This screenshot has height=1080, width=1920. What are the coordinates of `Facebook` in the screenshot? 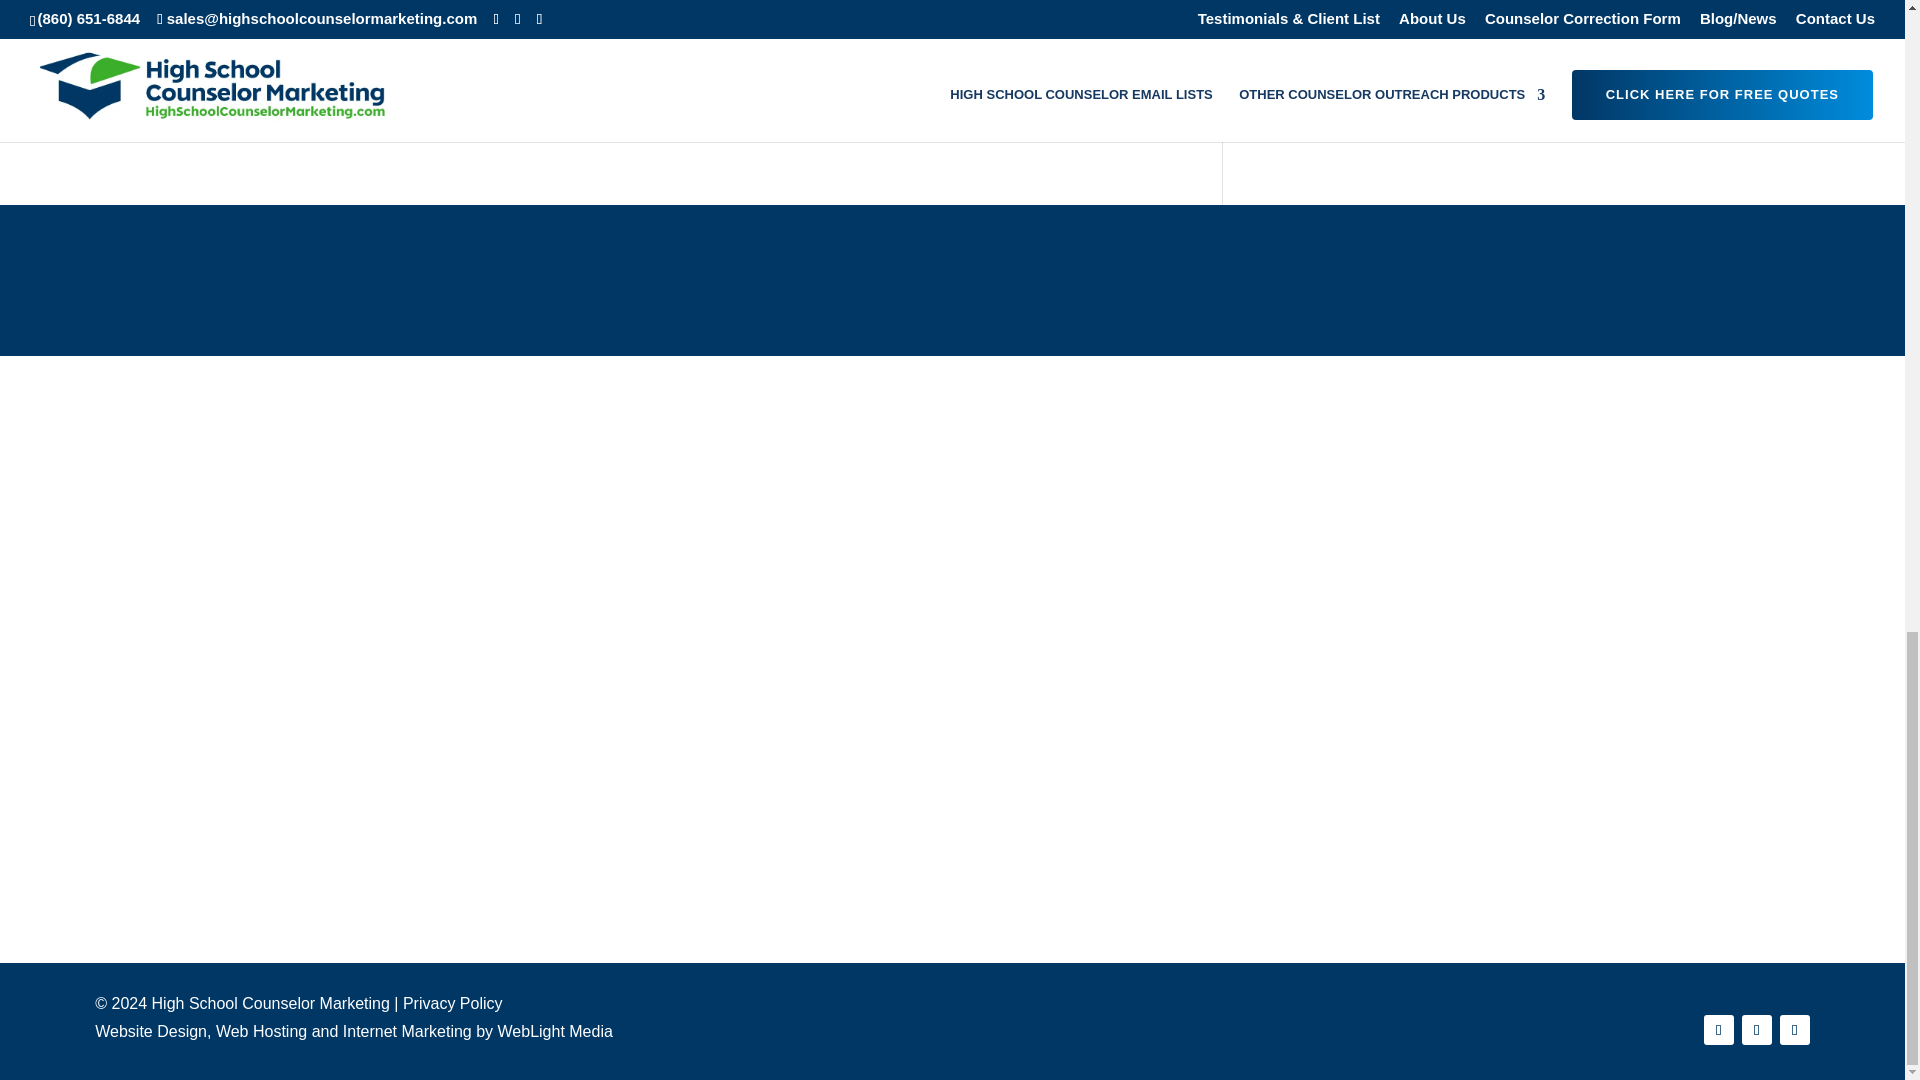 It's located at (620, 115).